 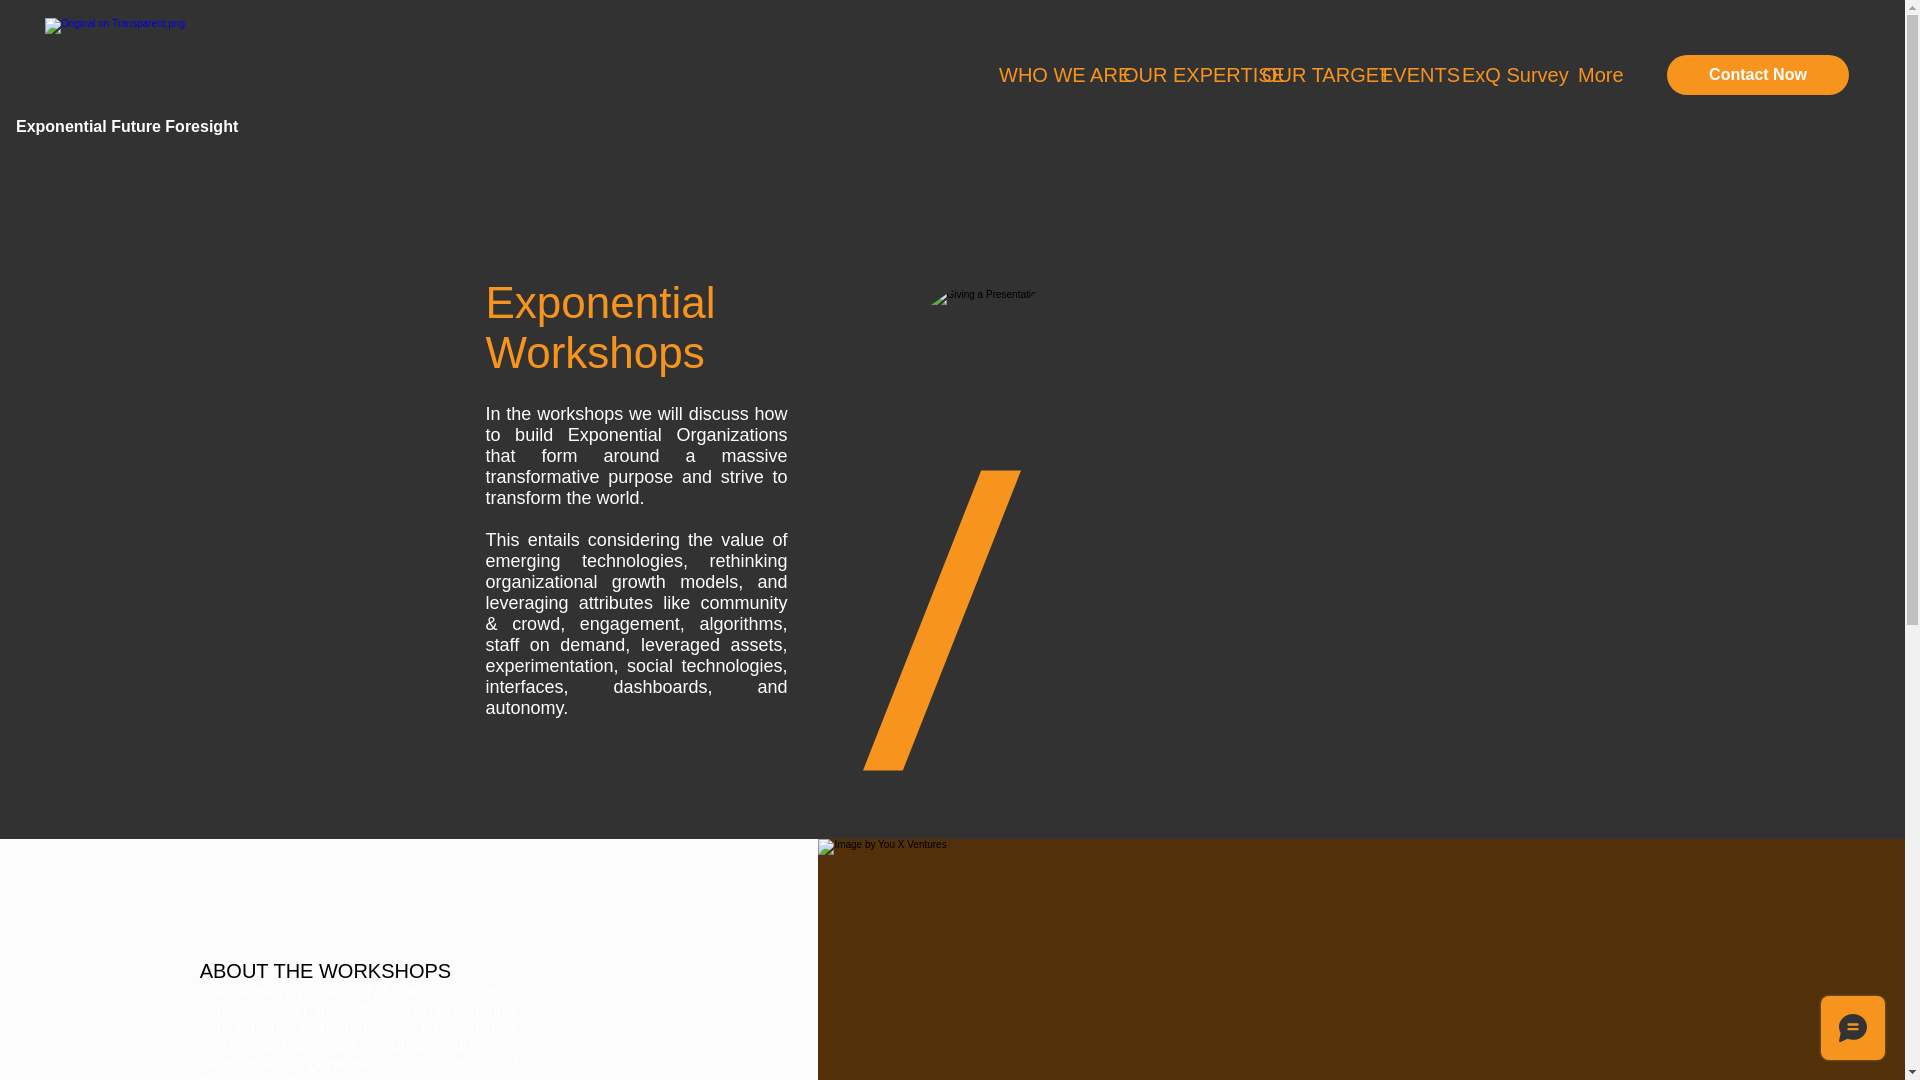 What do you see at coordinates (1176, 74) in the screenshot?
I see `OUR EXPERTISE` at bounding box center [1176, 74].